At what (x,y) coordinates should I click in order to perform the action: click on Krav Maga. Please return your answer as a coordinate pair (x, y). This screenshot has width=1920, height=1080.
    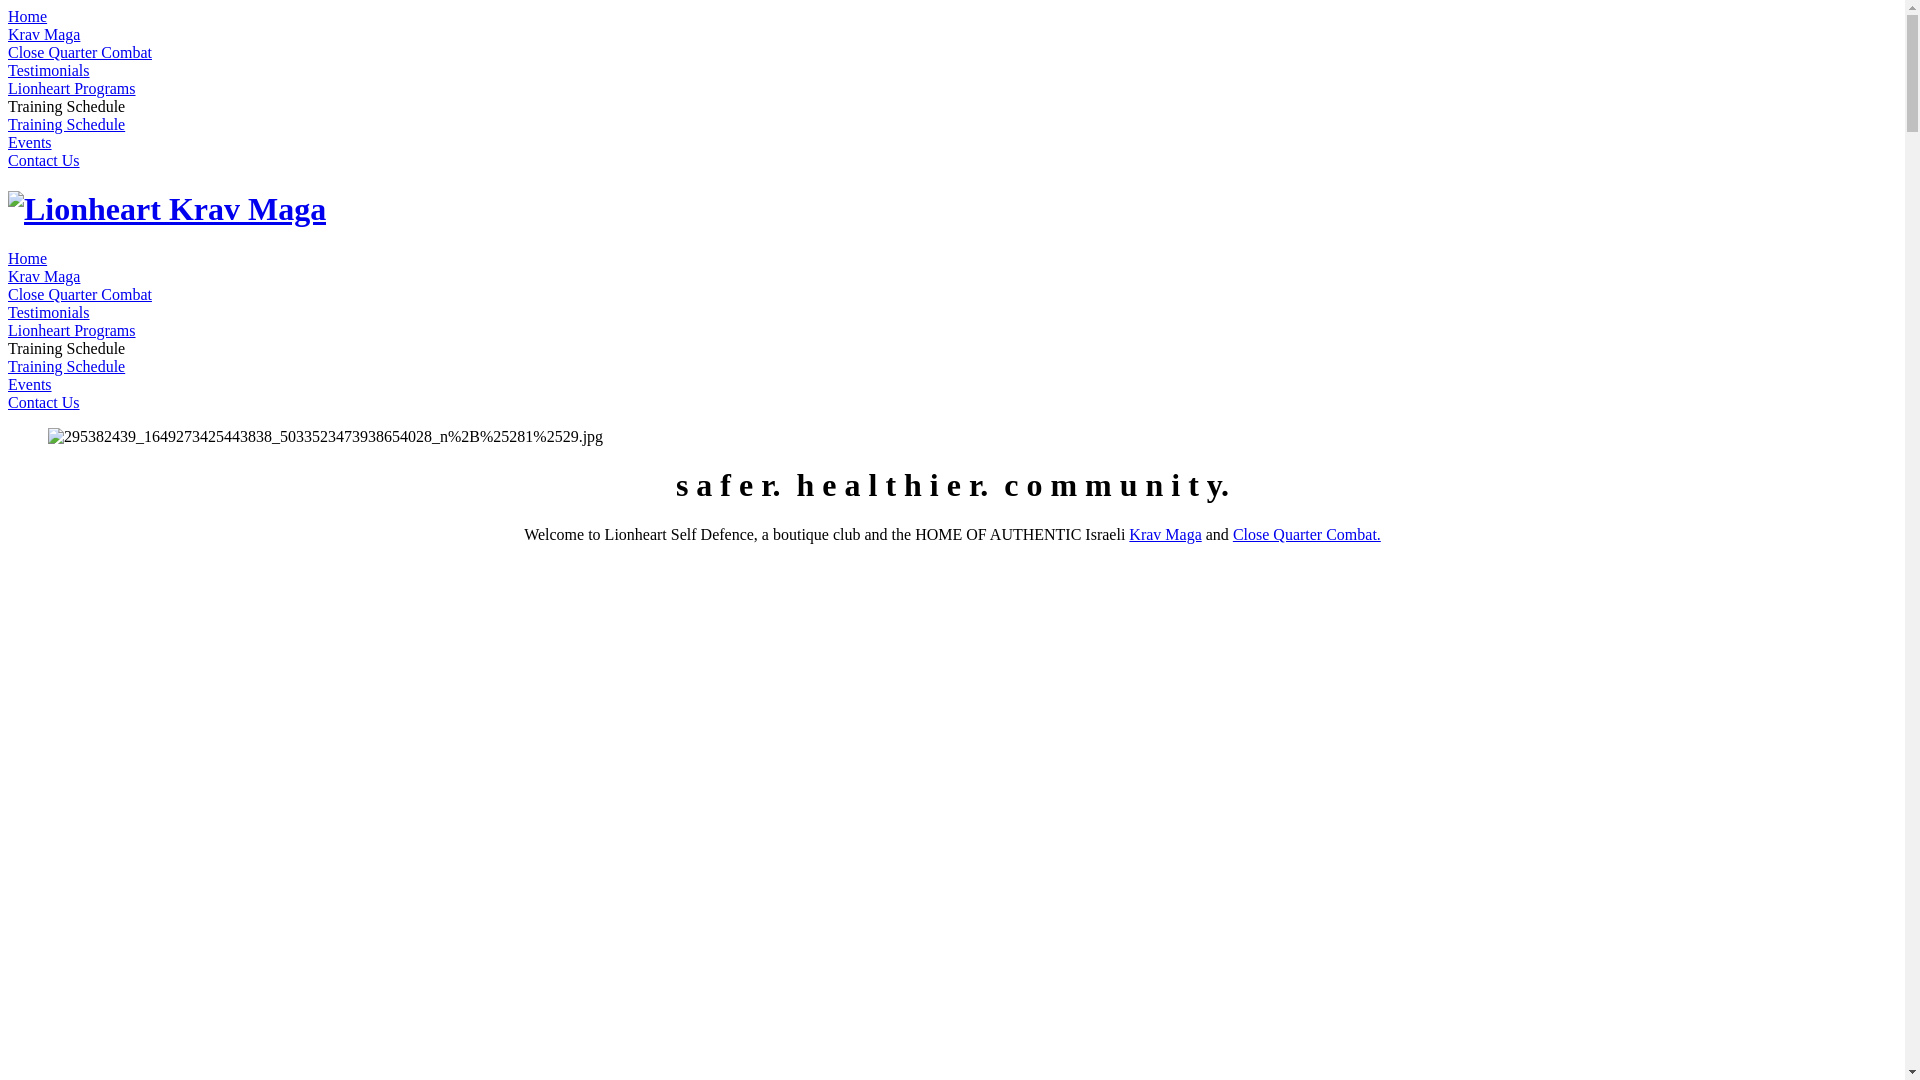
    Looking at the image, I should click on (44, 34).